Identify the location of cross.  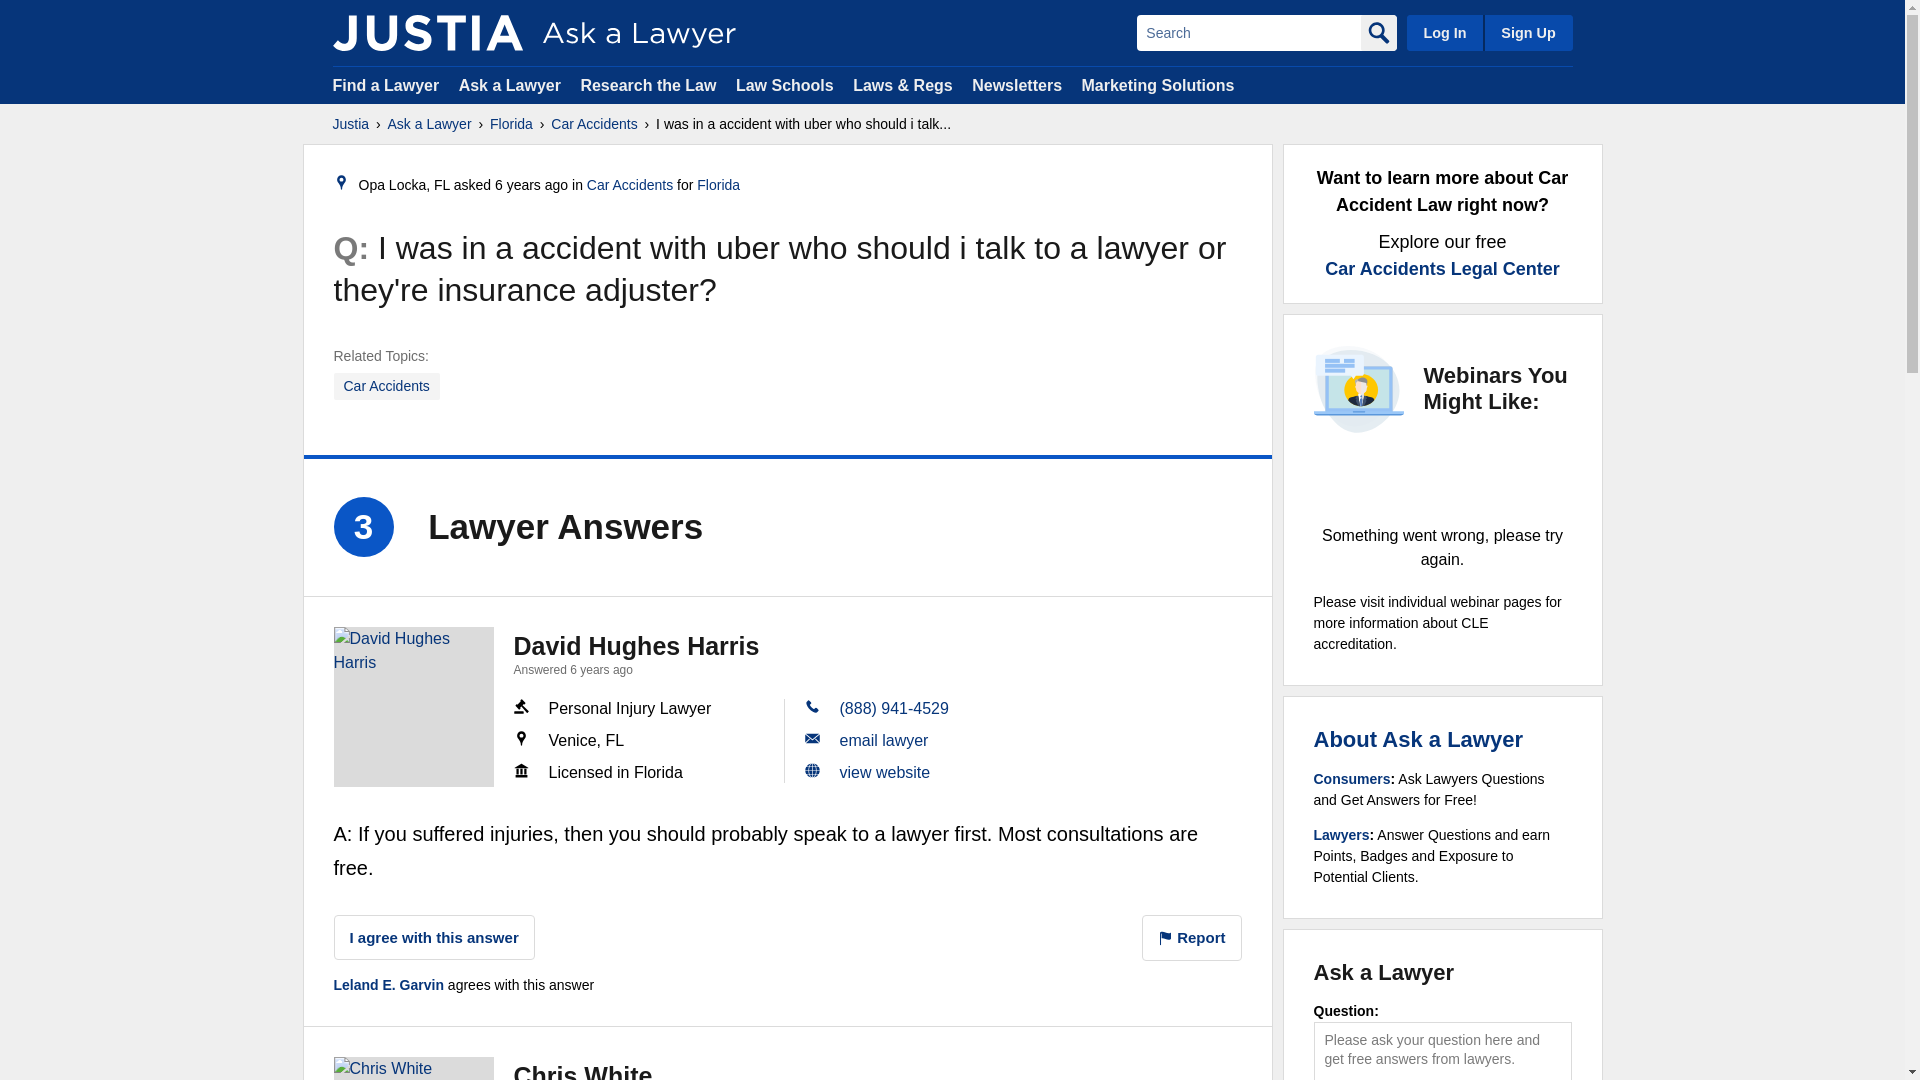
(1442, 478).